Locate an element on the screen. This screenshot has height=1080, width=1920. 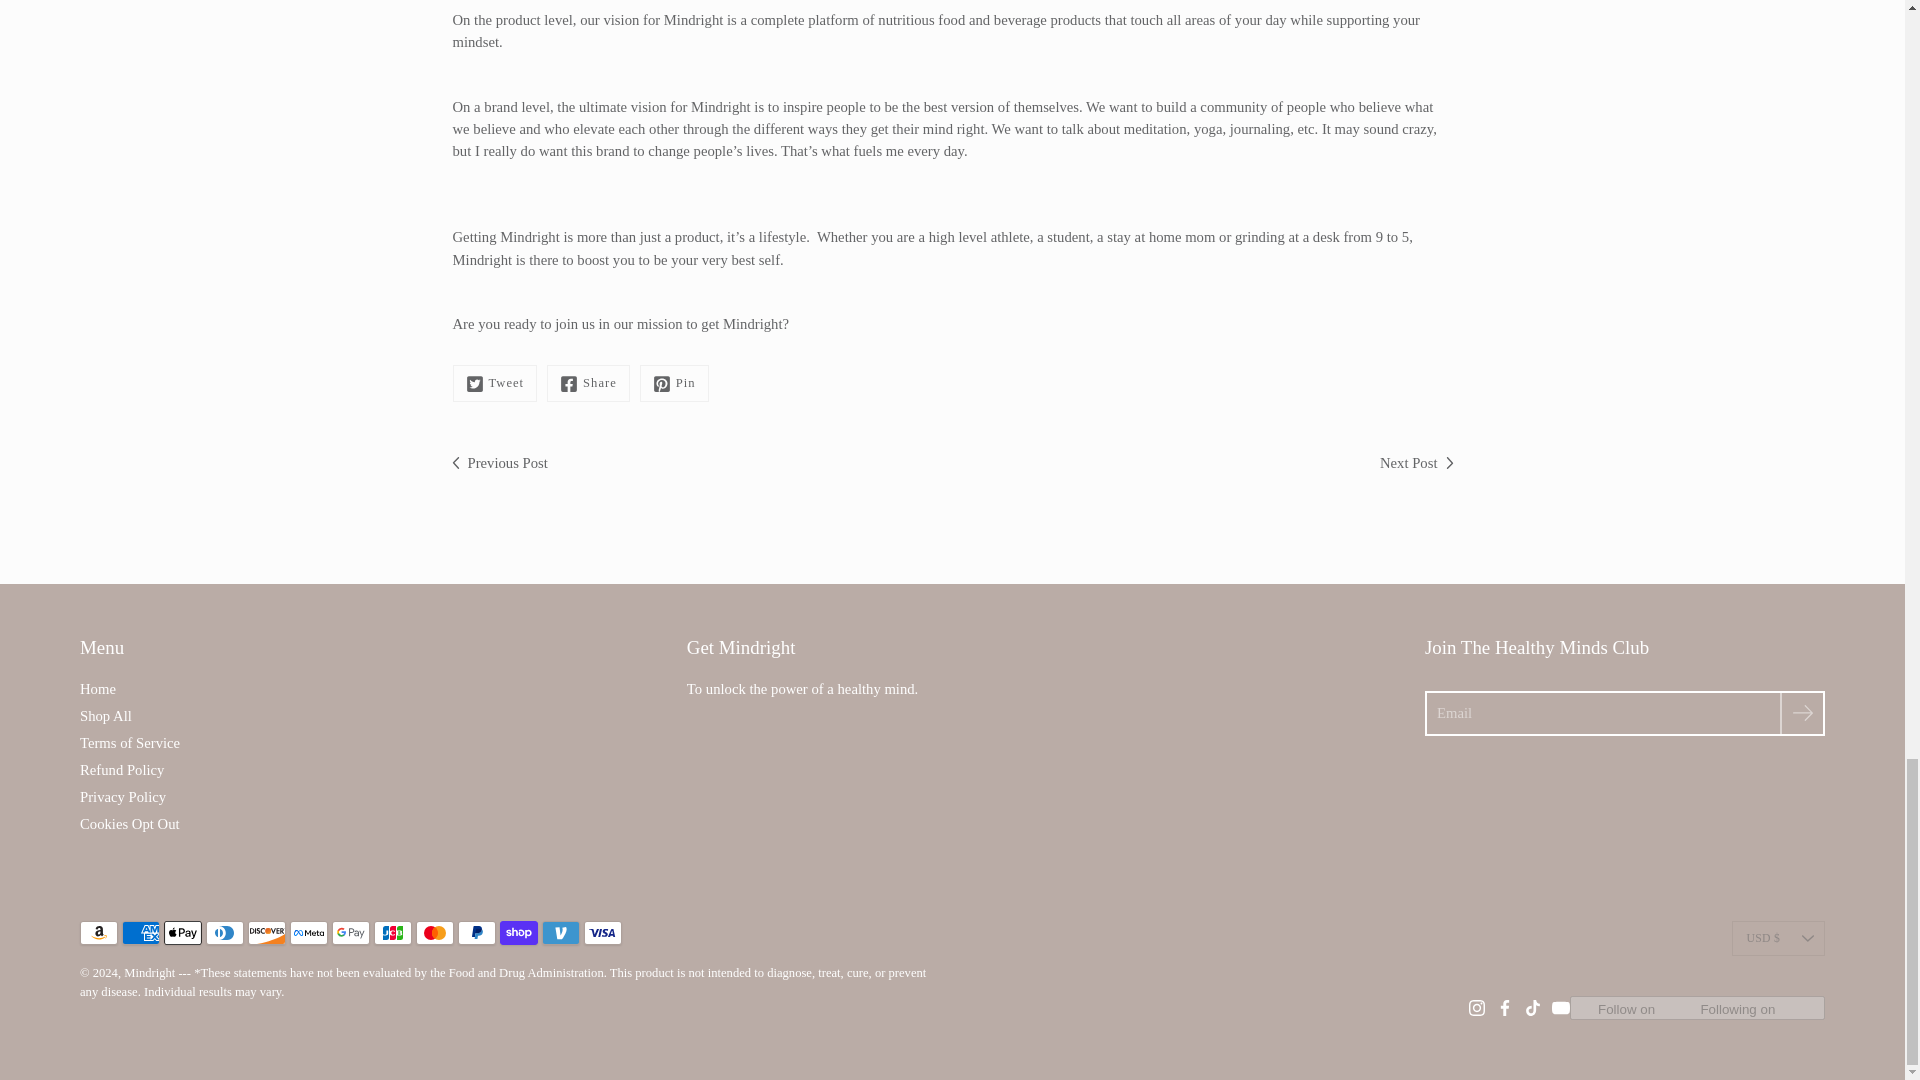
Facebook is located at coordinates (588, 383).